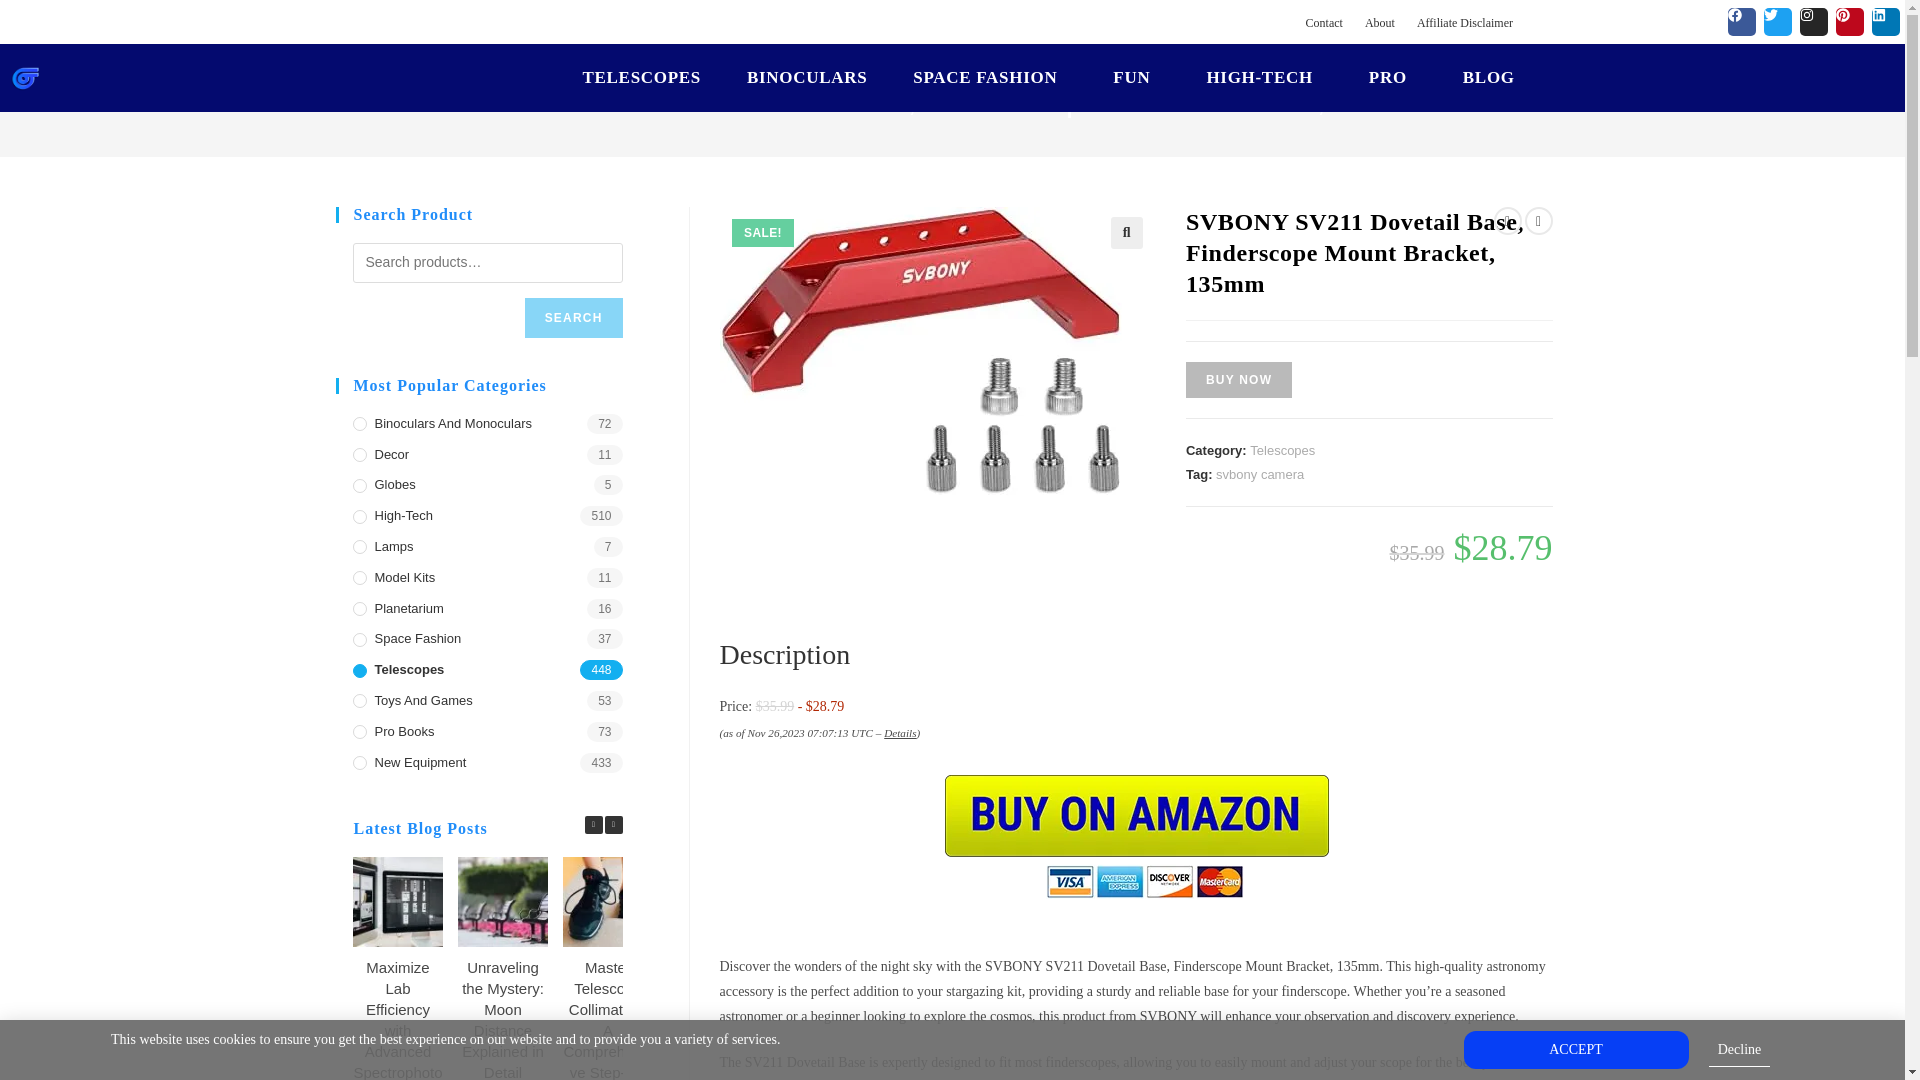  Describe the element at coordinates (424, 78) in the screenshot. I see `BINOCULARS` at that location.